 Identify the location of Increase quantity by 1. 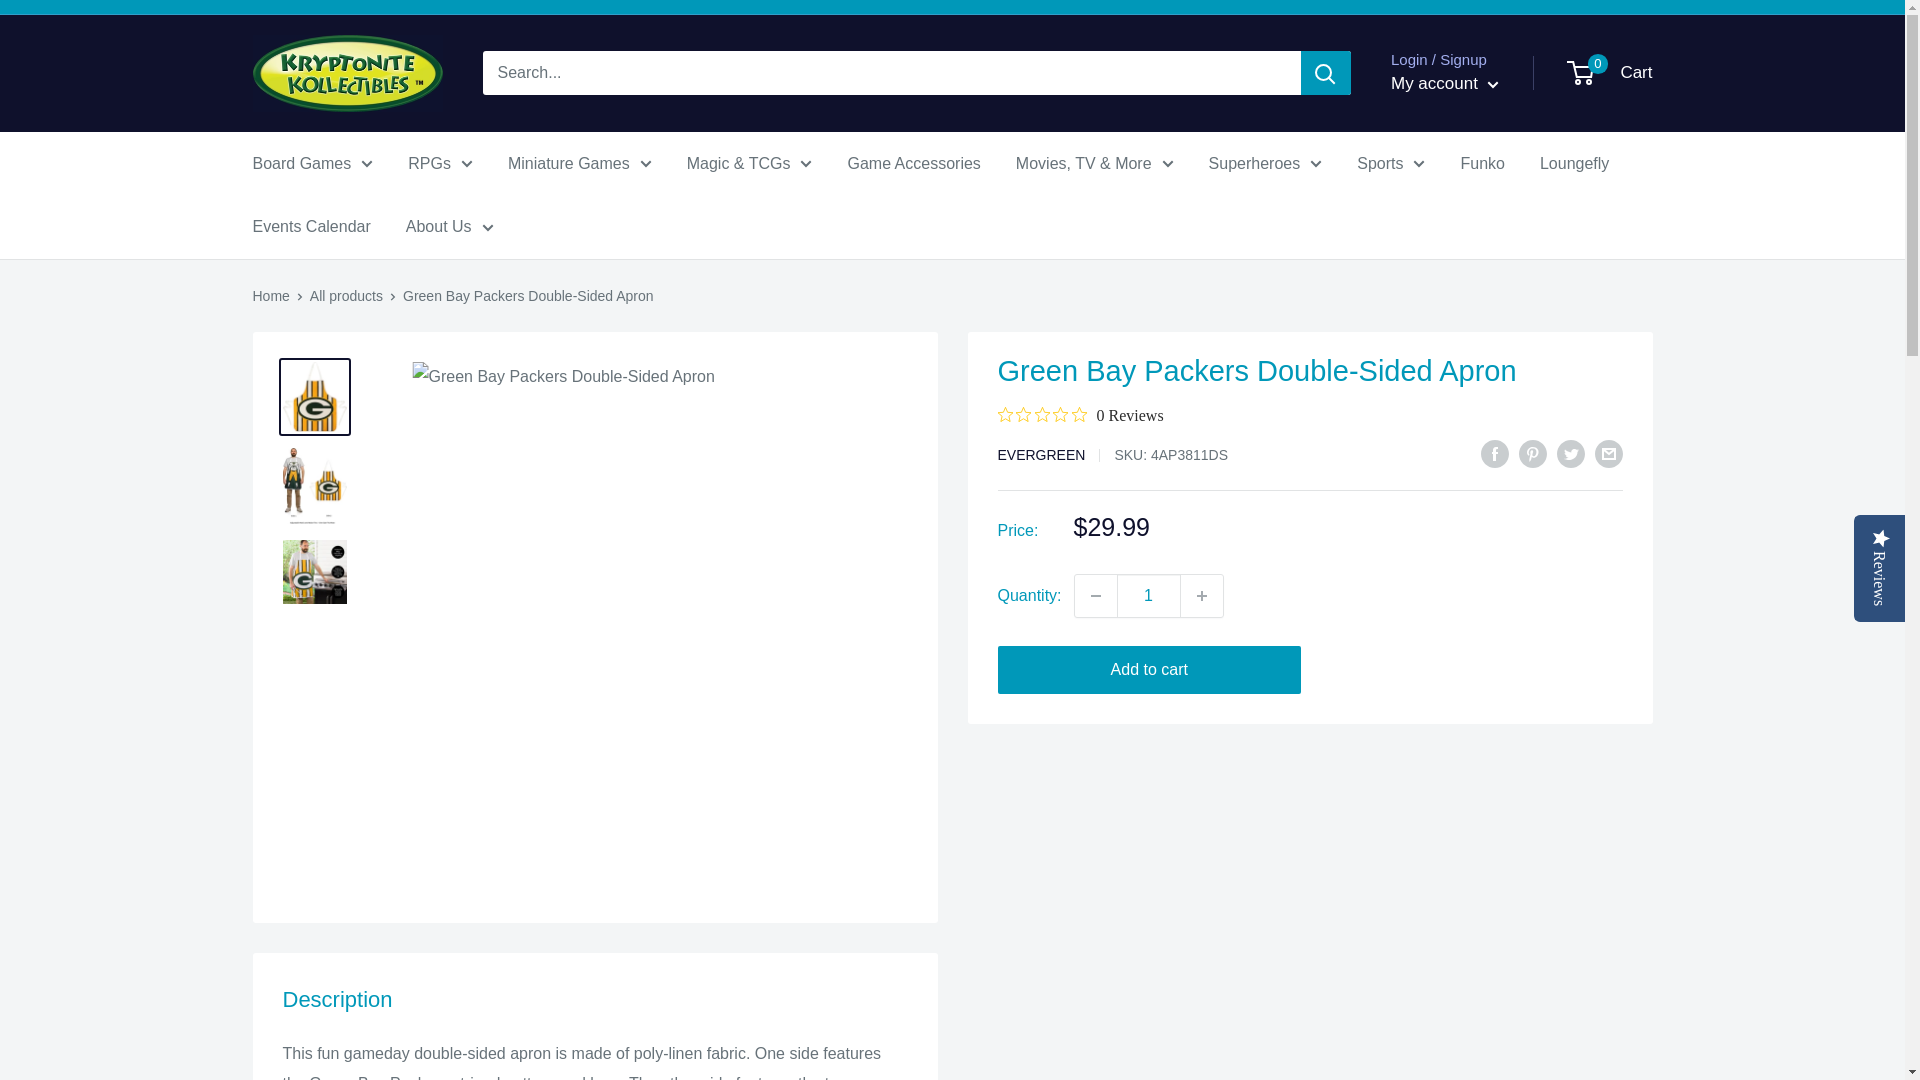
(1202, 595).